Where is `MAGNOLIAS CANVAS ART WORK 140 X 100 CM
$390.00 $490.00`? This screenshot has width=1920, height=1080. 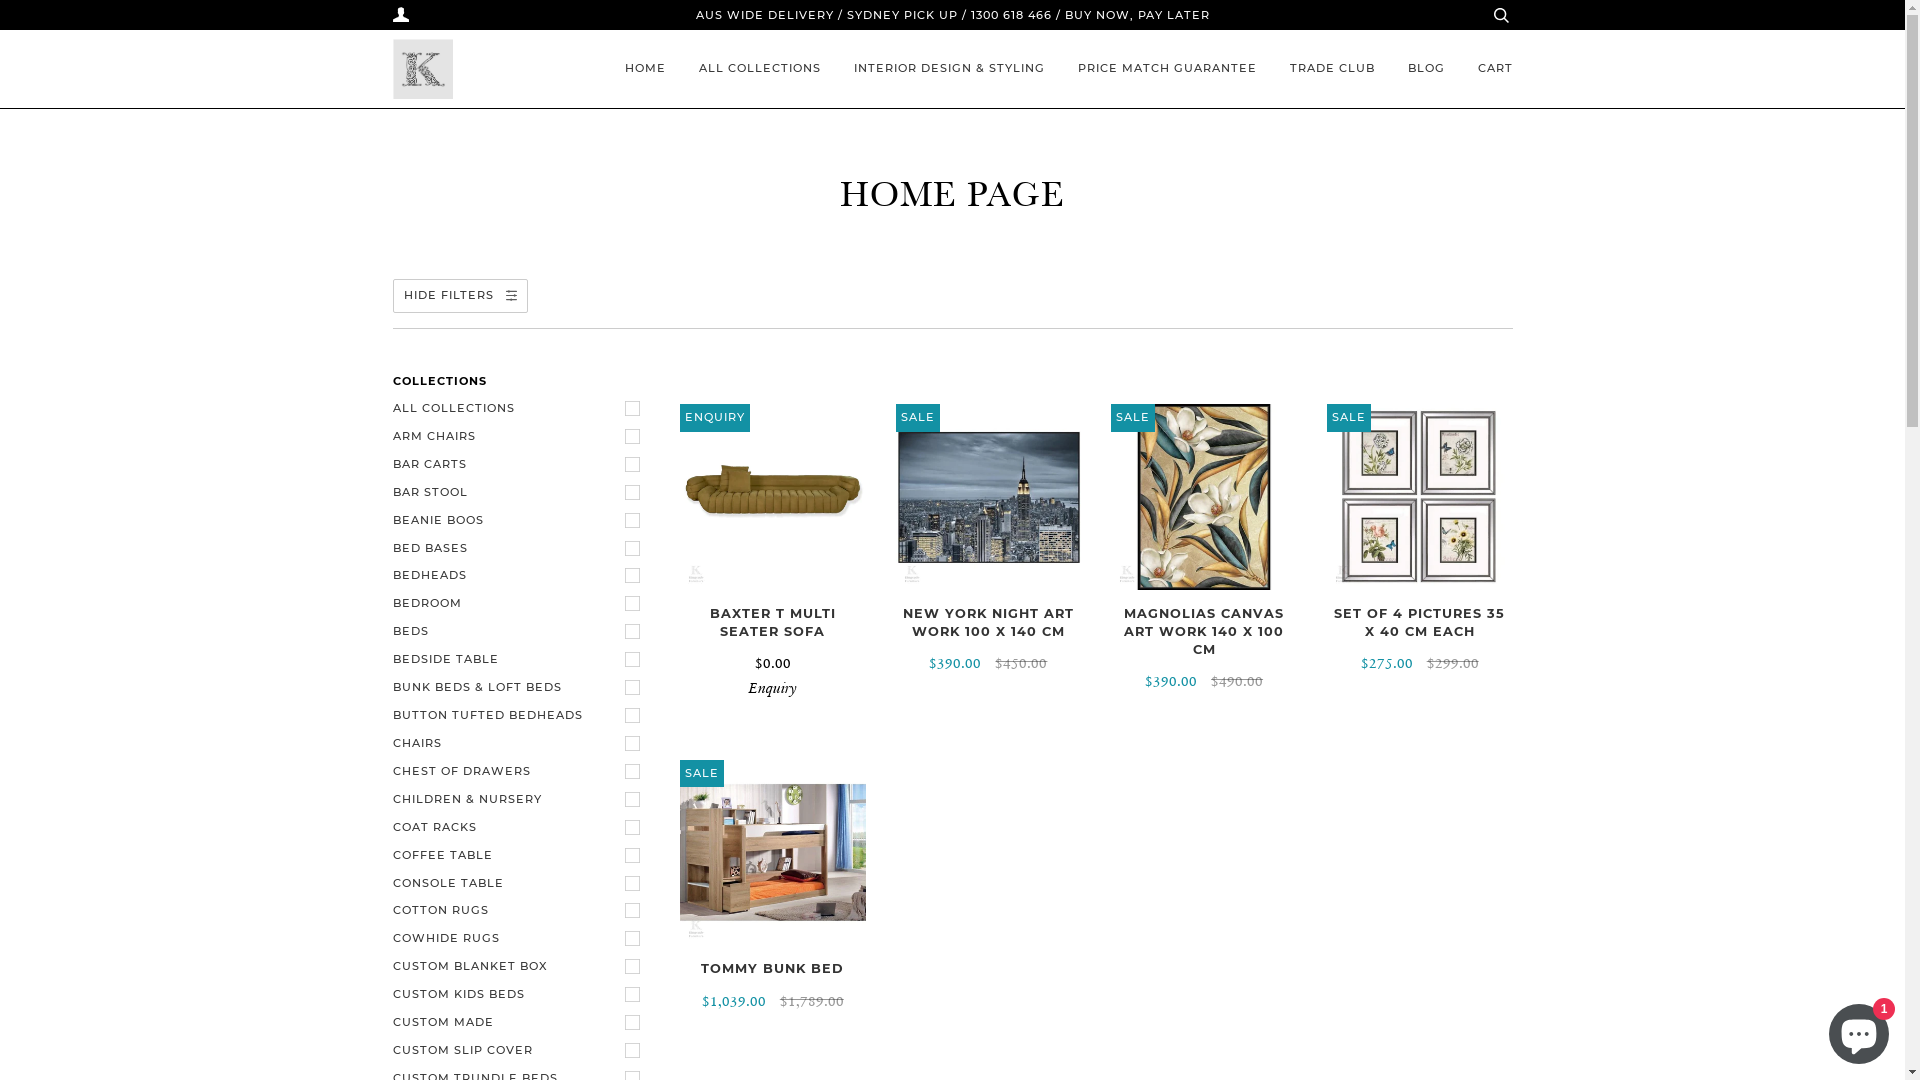
MAGNOLIAS CANVAS ART WORK 140 X 100 CM
$390.00 $490.00 is located at coordinates (1204, 649).